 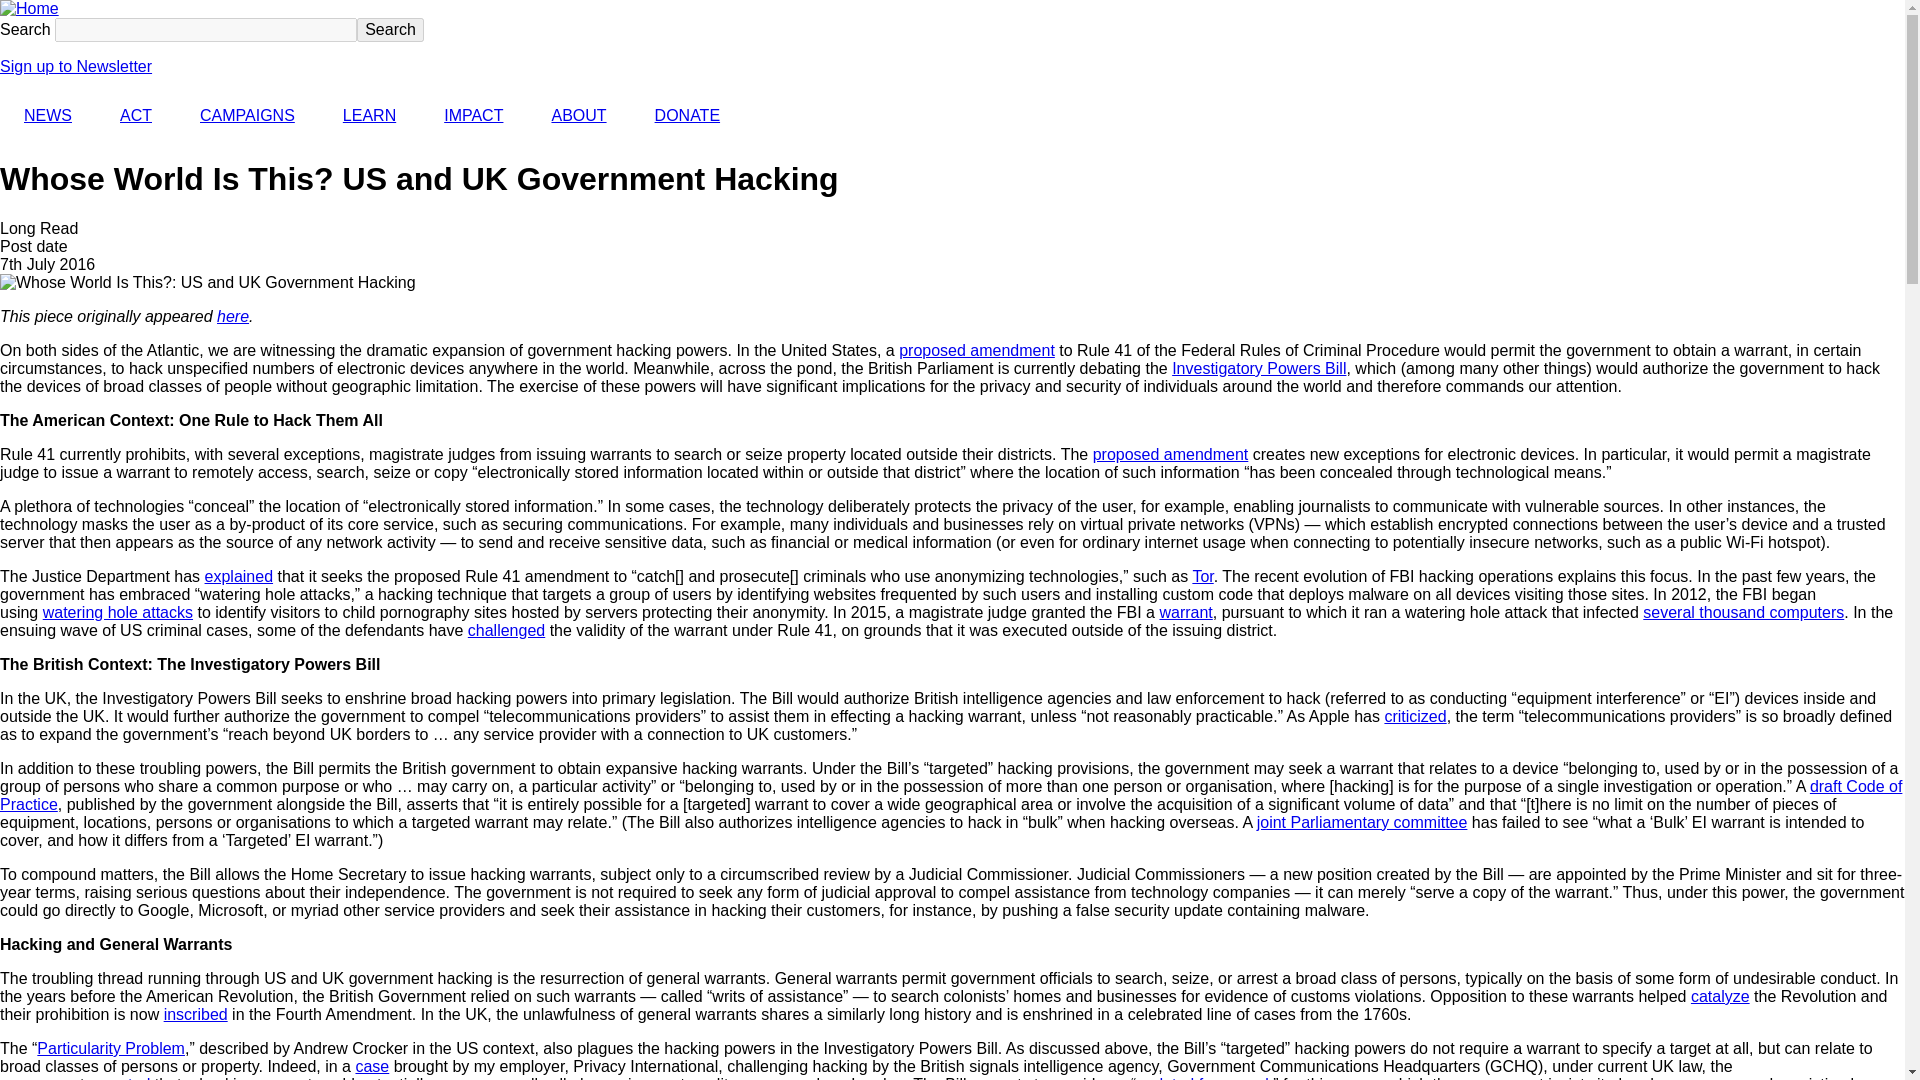 What do you see at coordinates (136, 116) in the screenshot?
I see `ACT` at bounding box center [136, 116].